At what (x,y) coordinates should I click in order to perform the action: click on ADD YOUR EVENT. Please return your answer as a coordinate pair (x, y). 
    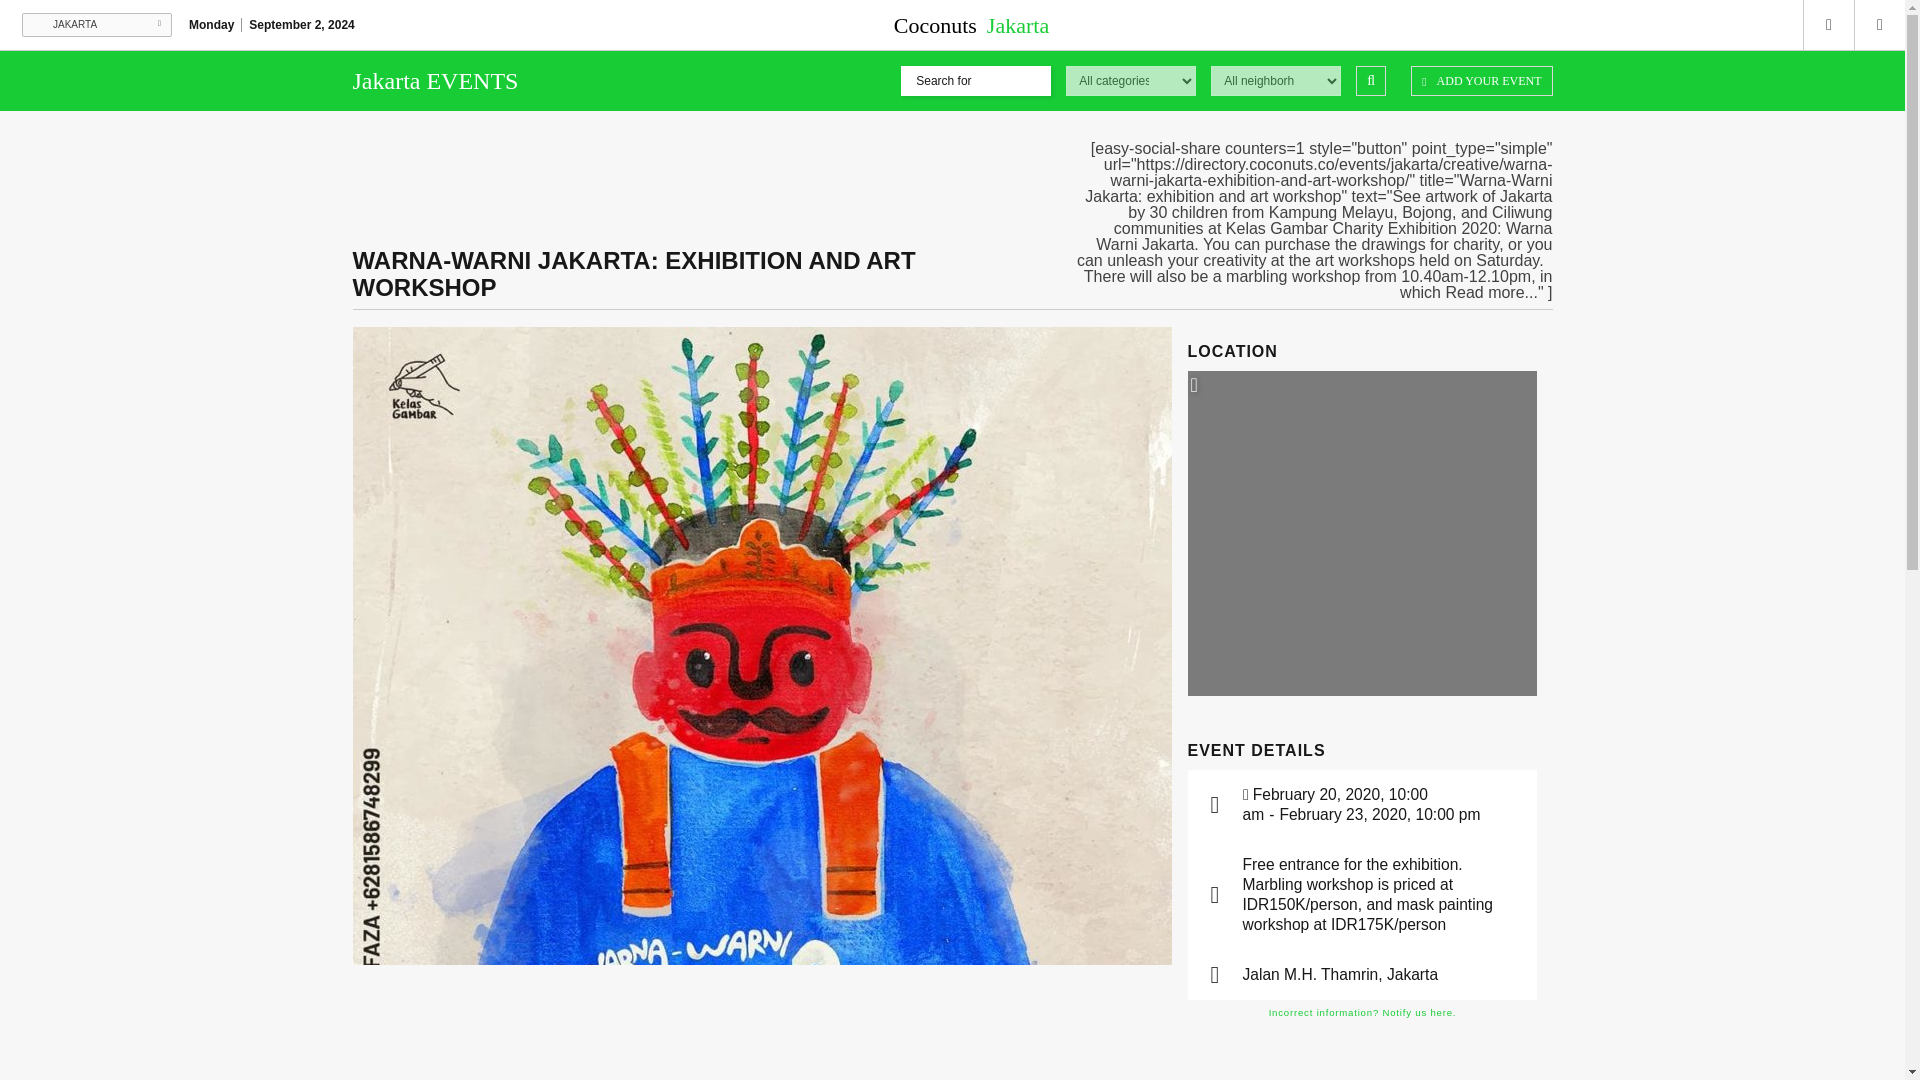
    Looking at the image, I should click on (1481, 80).